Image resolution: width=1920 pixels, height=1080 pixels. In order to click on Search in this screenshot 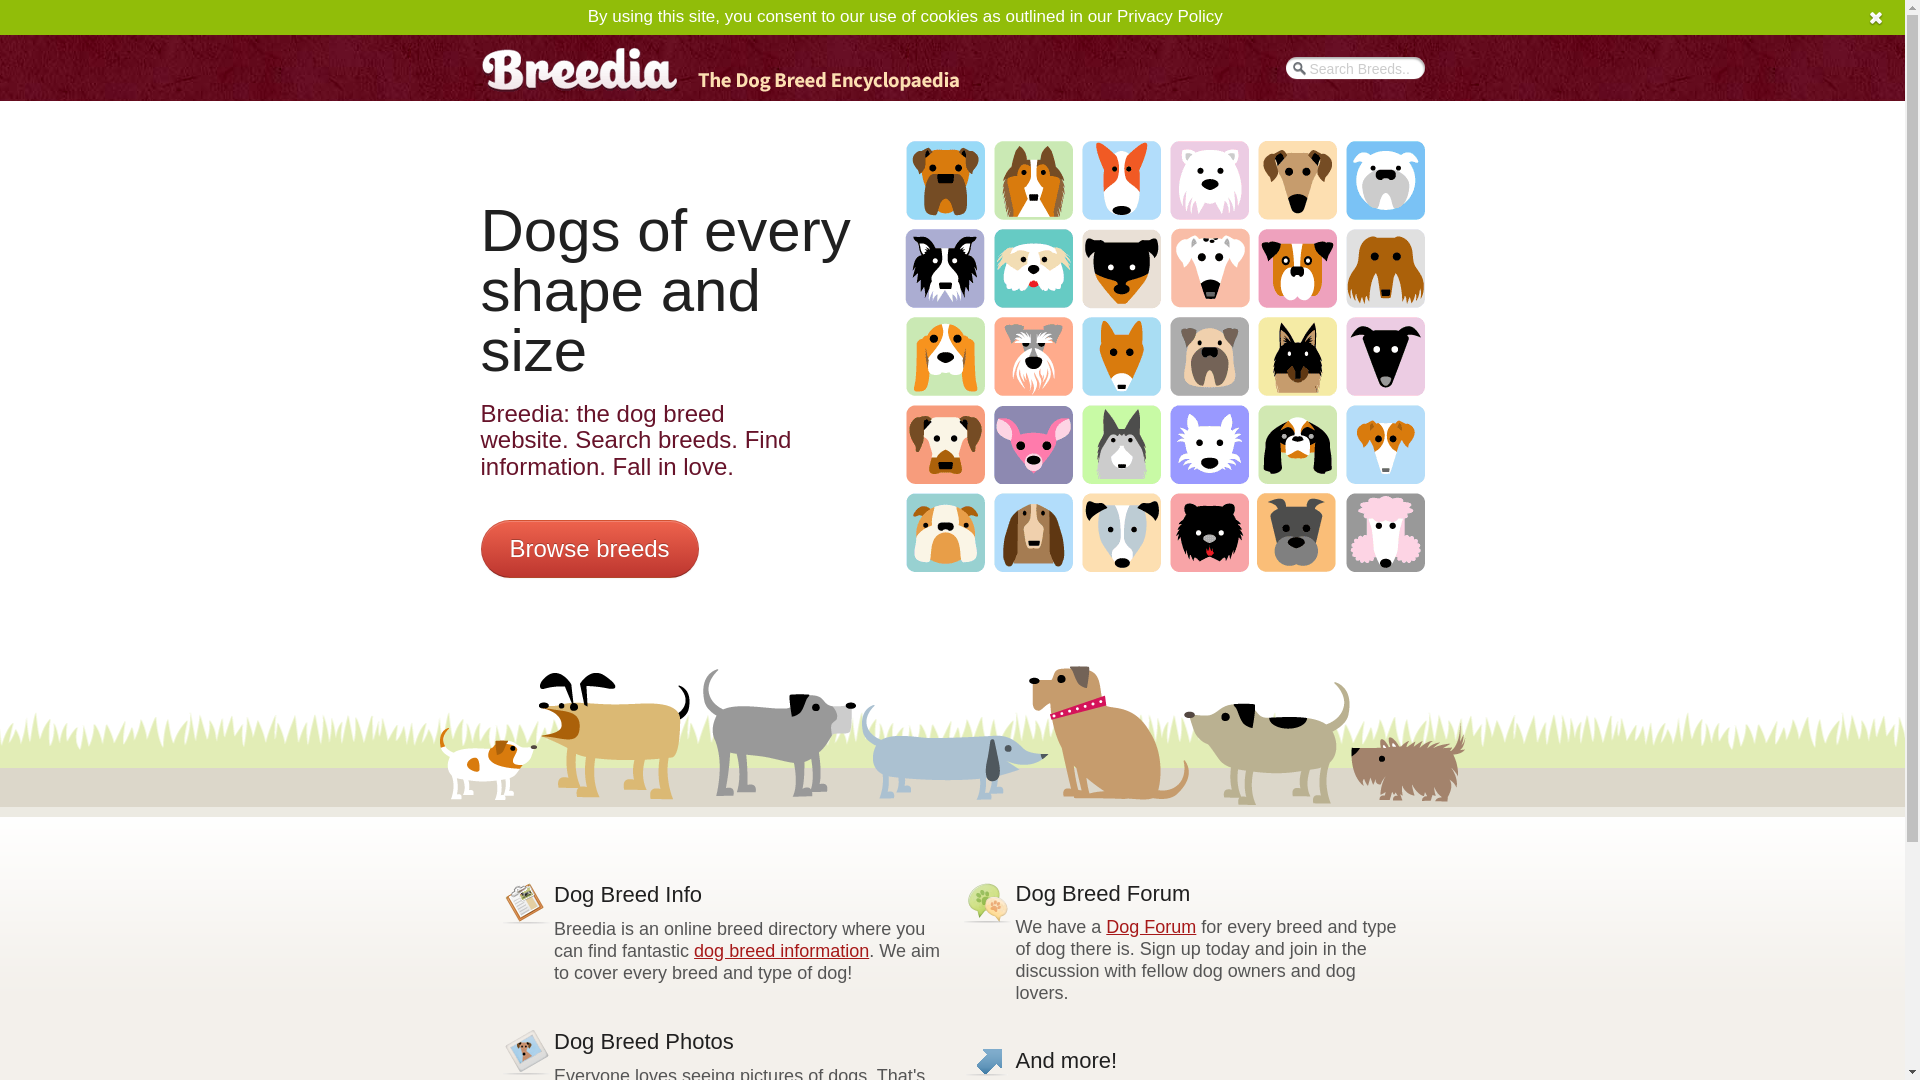, I will do `click(476, 17)`.